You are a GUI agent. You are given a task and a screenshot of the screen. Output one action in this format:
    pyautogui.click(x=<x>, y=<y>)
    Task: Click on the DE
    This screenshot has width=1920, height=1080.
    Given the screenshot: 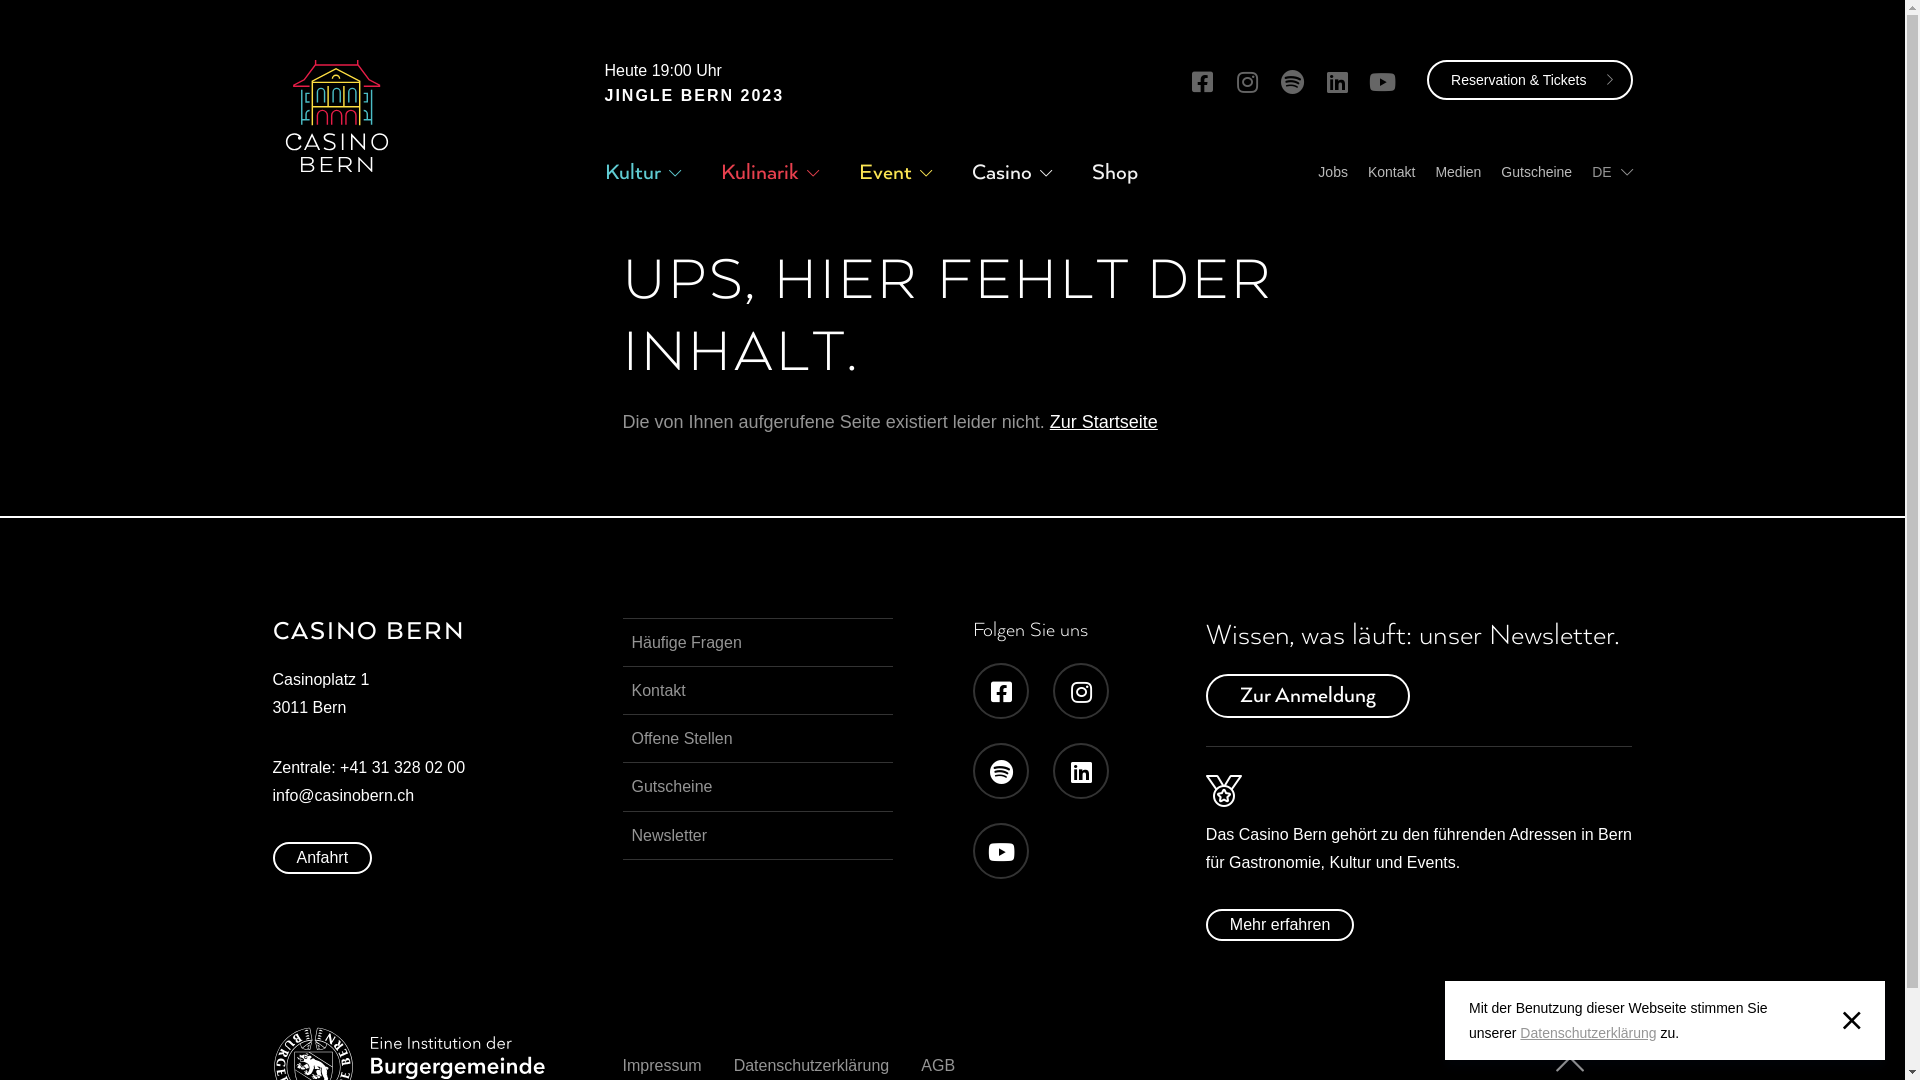 What is the action you would take?
    pyautogui.click(x=1612, y=172)
    